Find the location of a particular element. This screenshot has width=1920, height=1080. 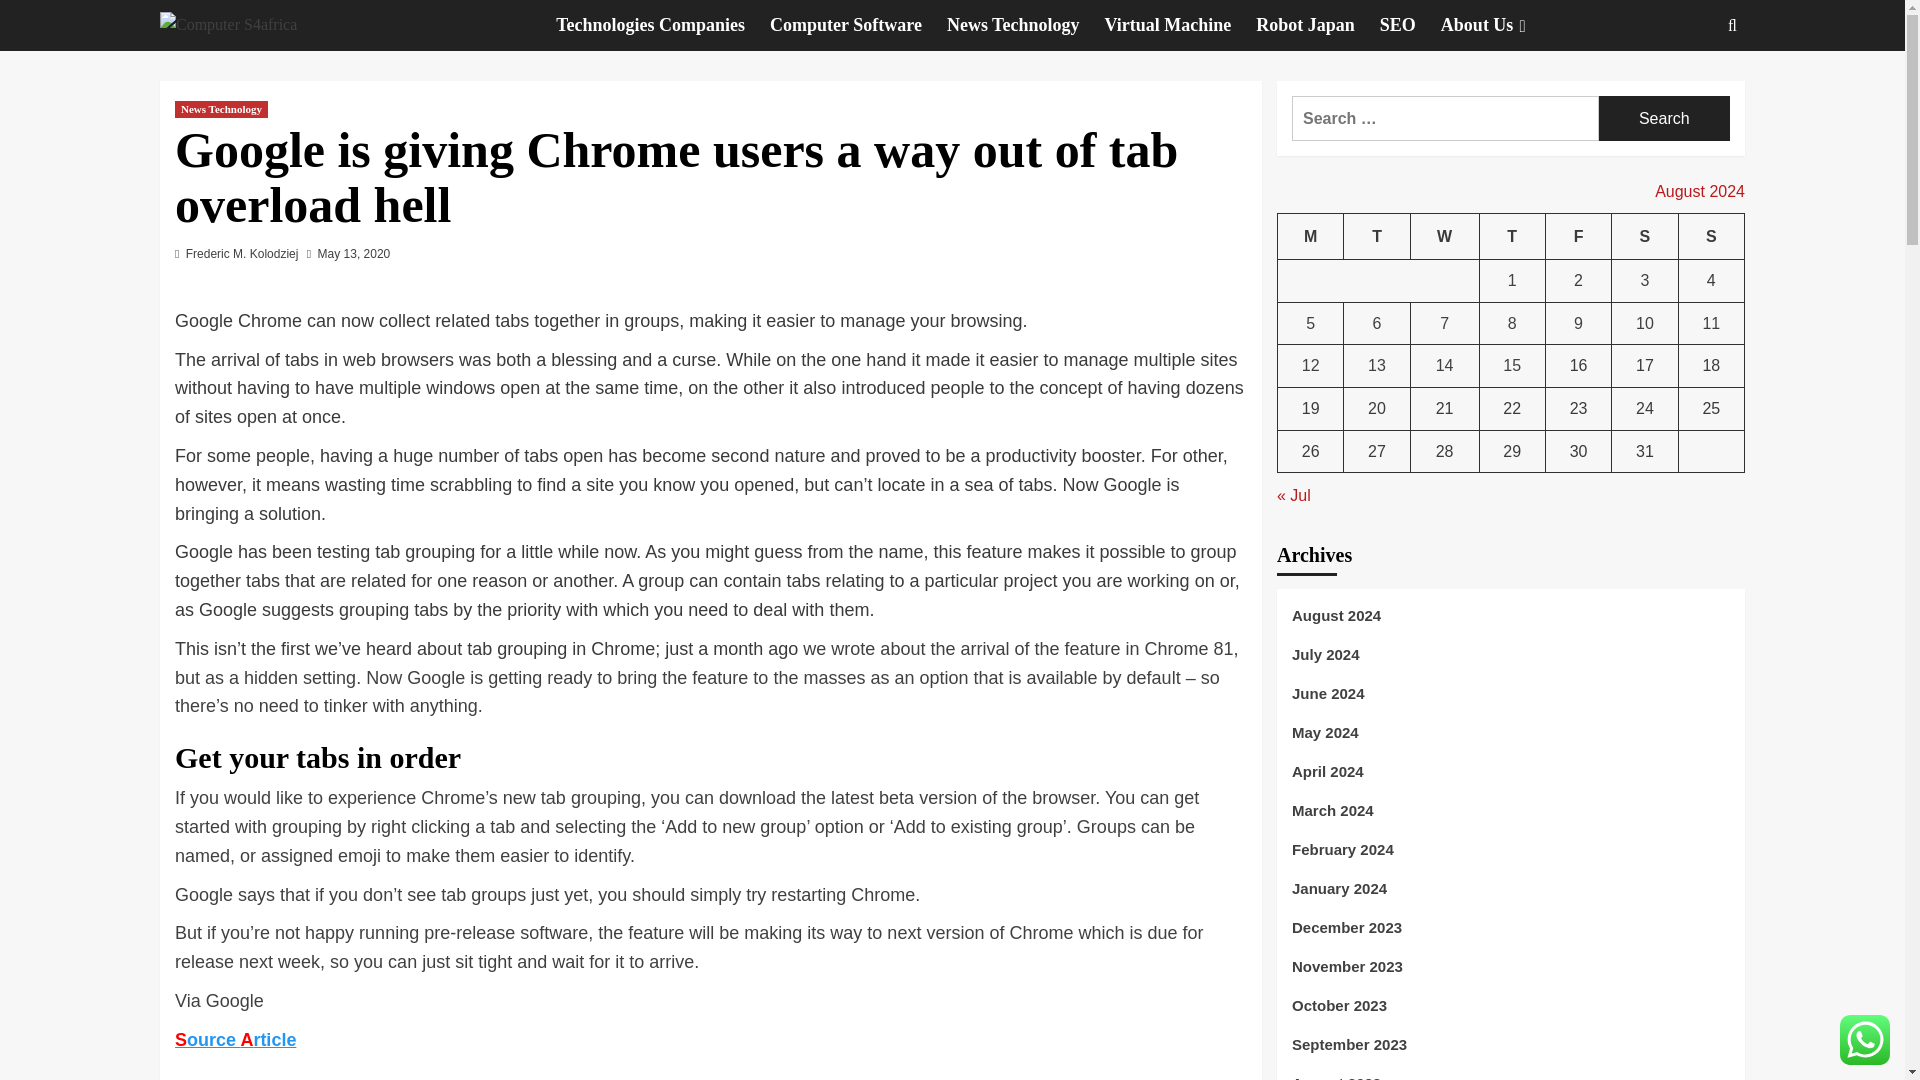

About Us is located at coordinates (1499, 25).